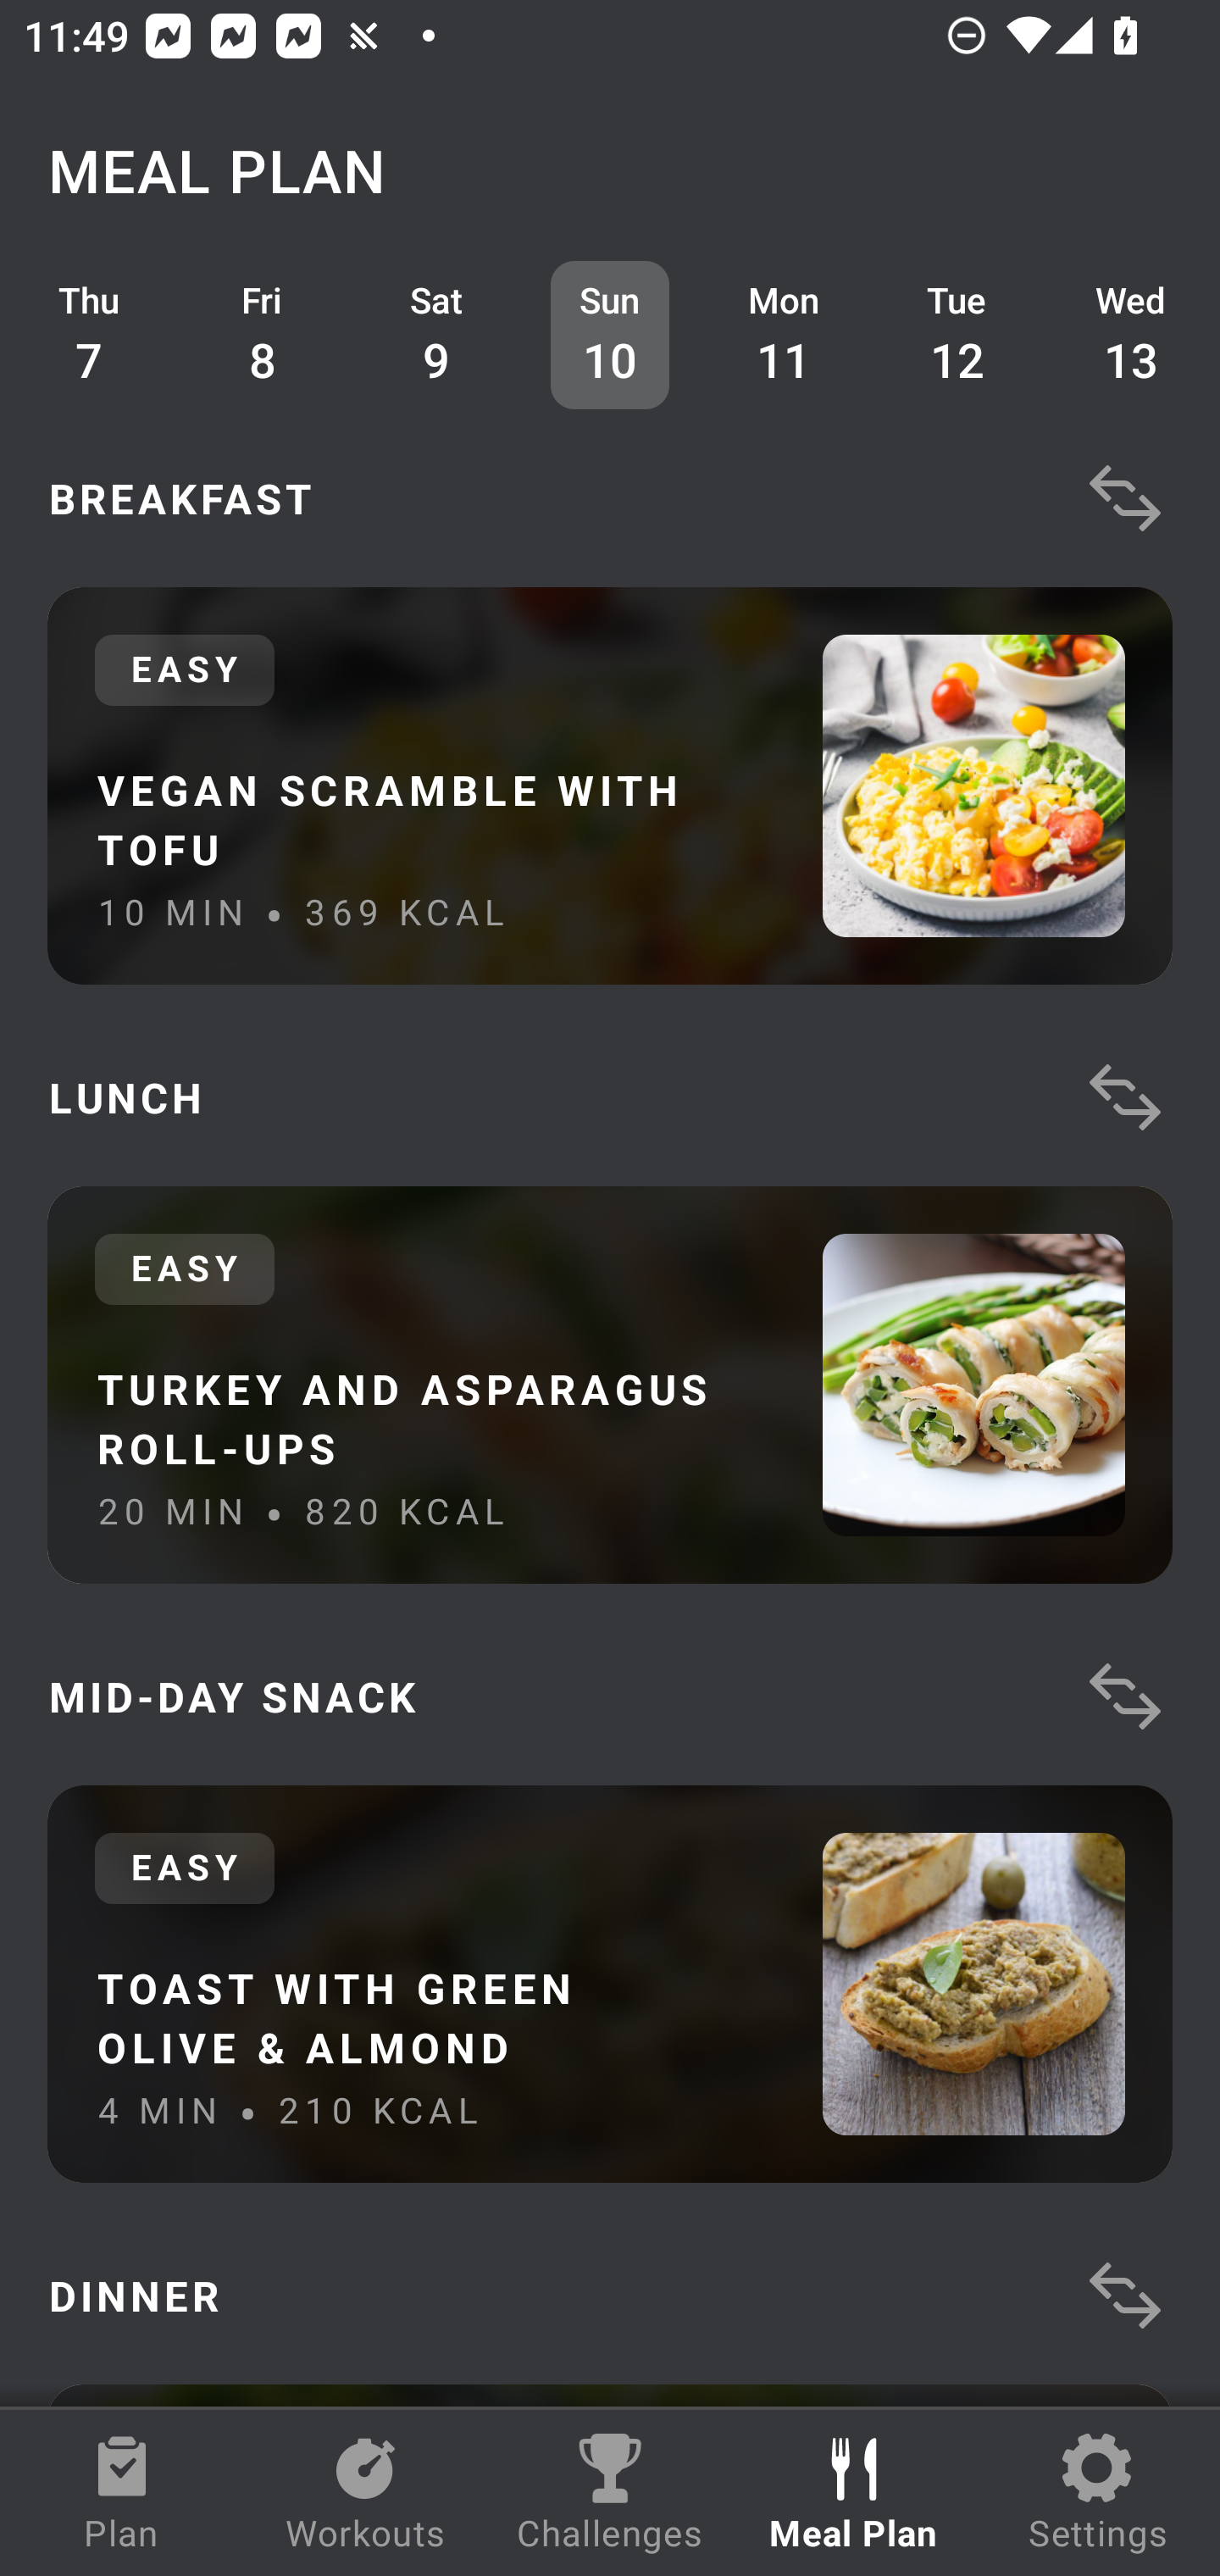  Describe the element at coordinates (436, 335) in the screenshot. I see `Sat 9` at that location.